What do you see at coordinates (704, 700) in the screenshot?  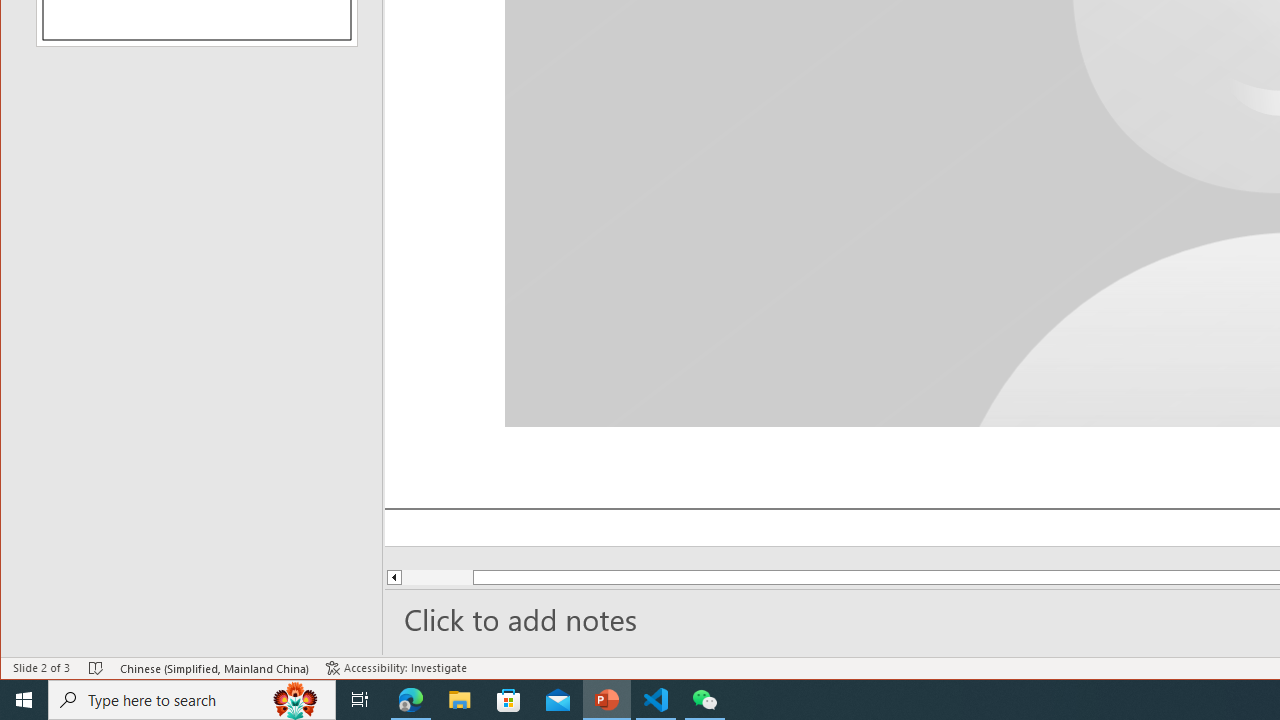 I see `WeChat - 1 running window` at bounding box center [704, 700].